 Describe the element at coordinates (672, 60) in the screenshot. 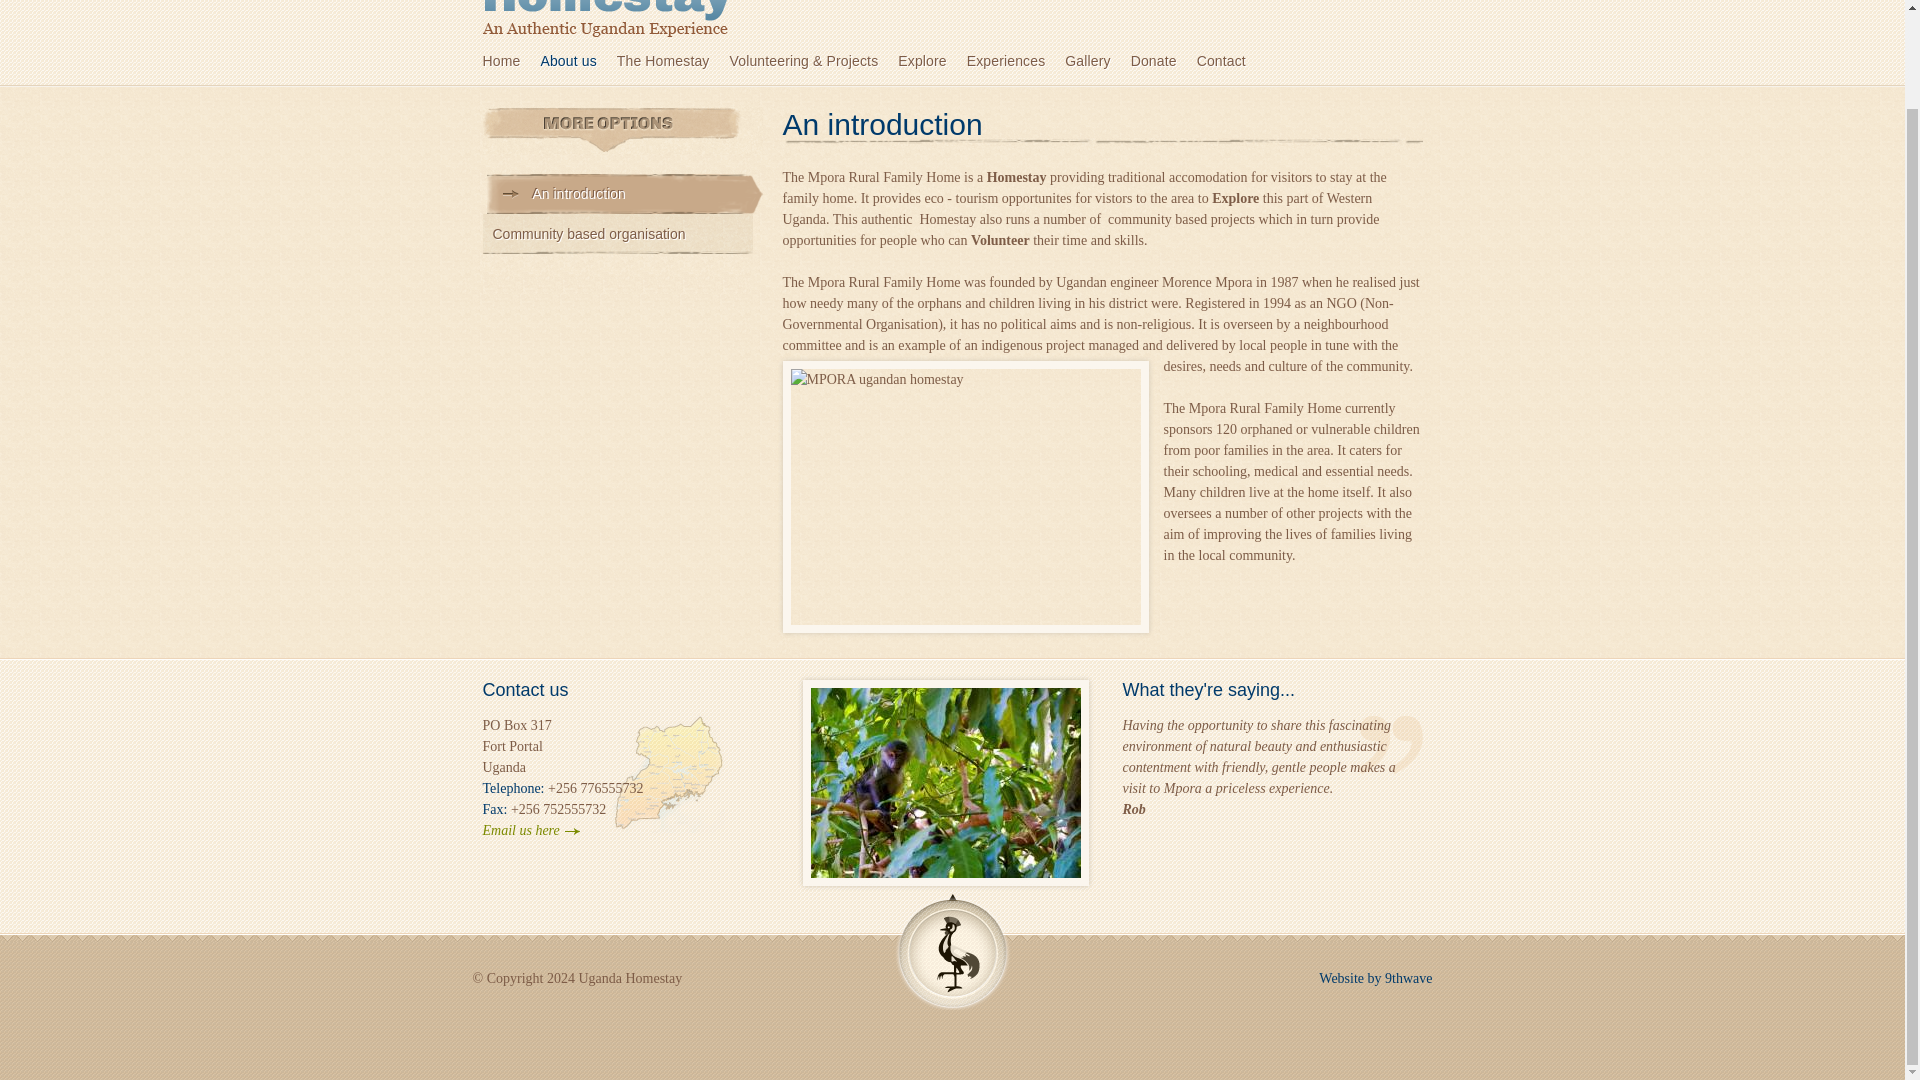

I see `The Homestay` at that location.